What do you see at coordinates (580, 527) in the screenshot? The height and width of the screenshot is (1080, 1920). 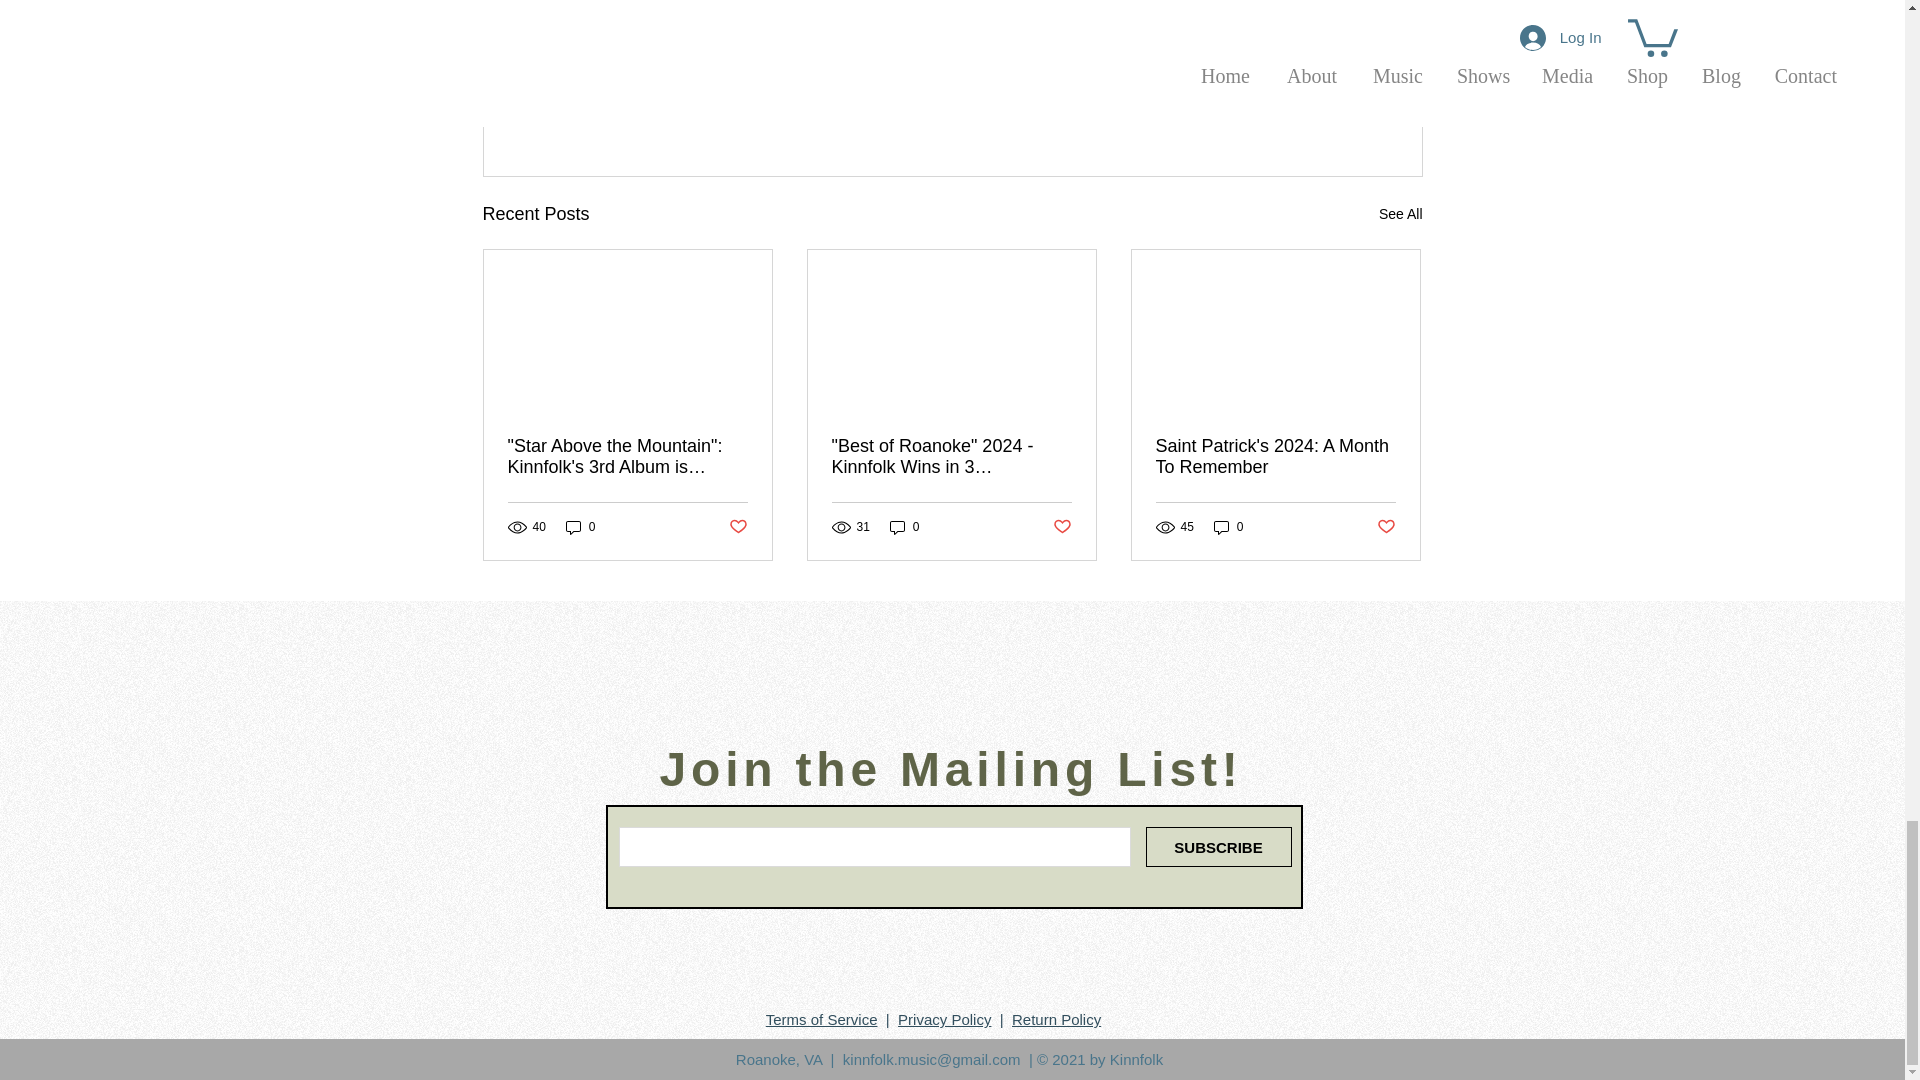 I see `0` at bounding box center [580, 527].